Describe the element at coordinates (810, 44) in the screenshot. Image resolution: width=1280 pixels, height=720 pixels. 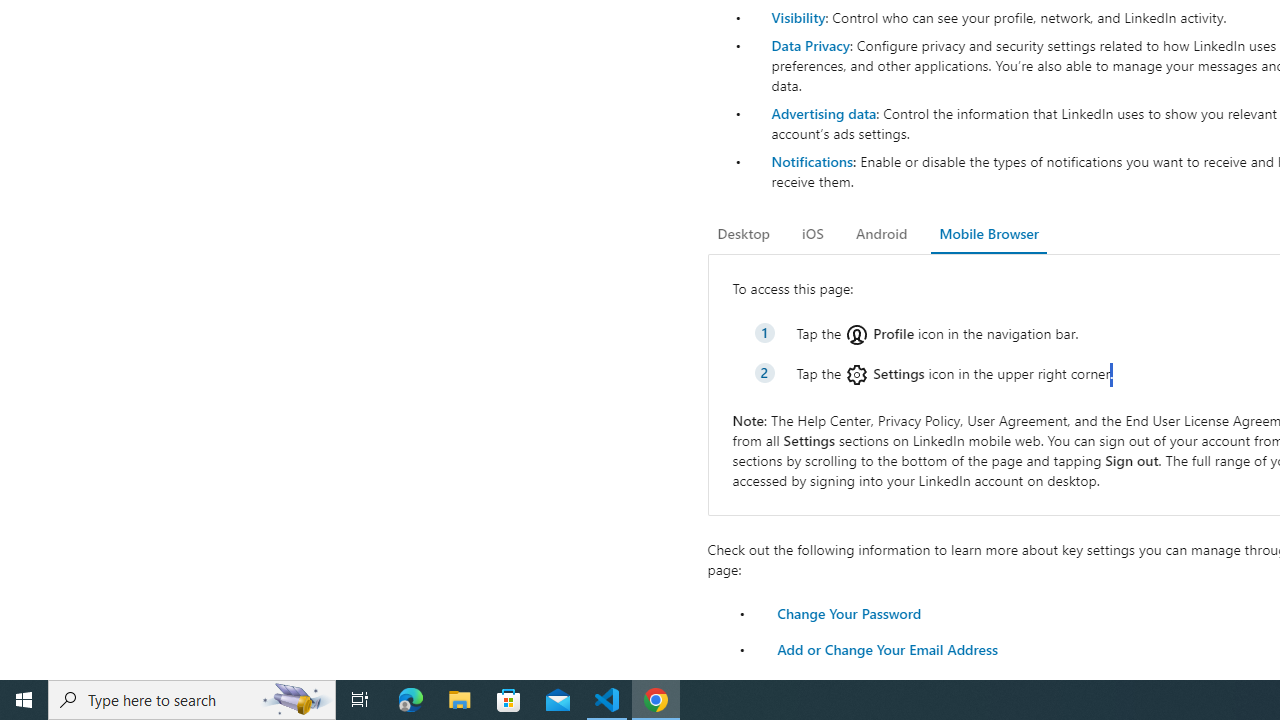
I see `Data Privacy` at that location.